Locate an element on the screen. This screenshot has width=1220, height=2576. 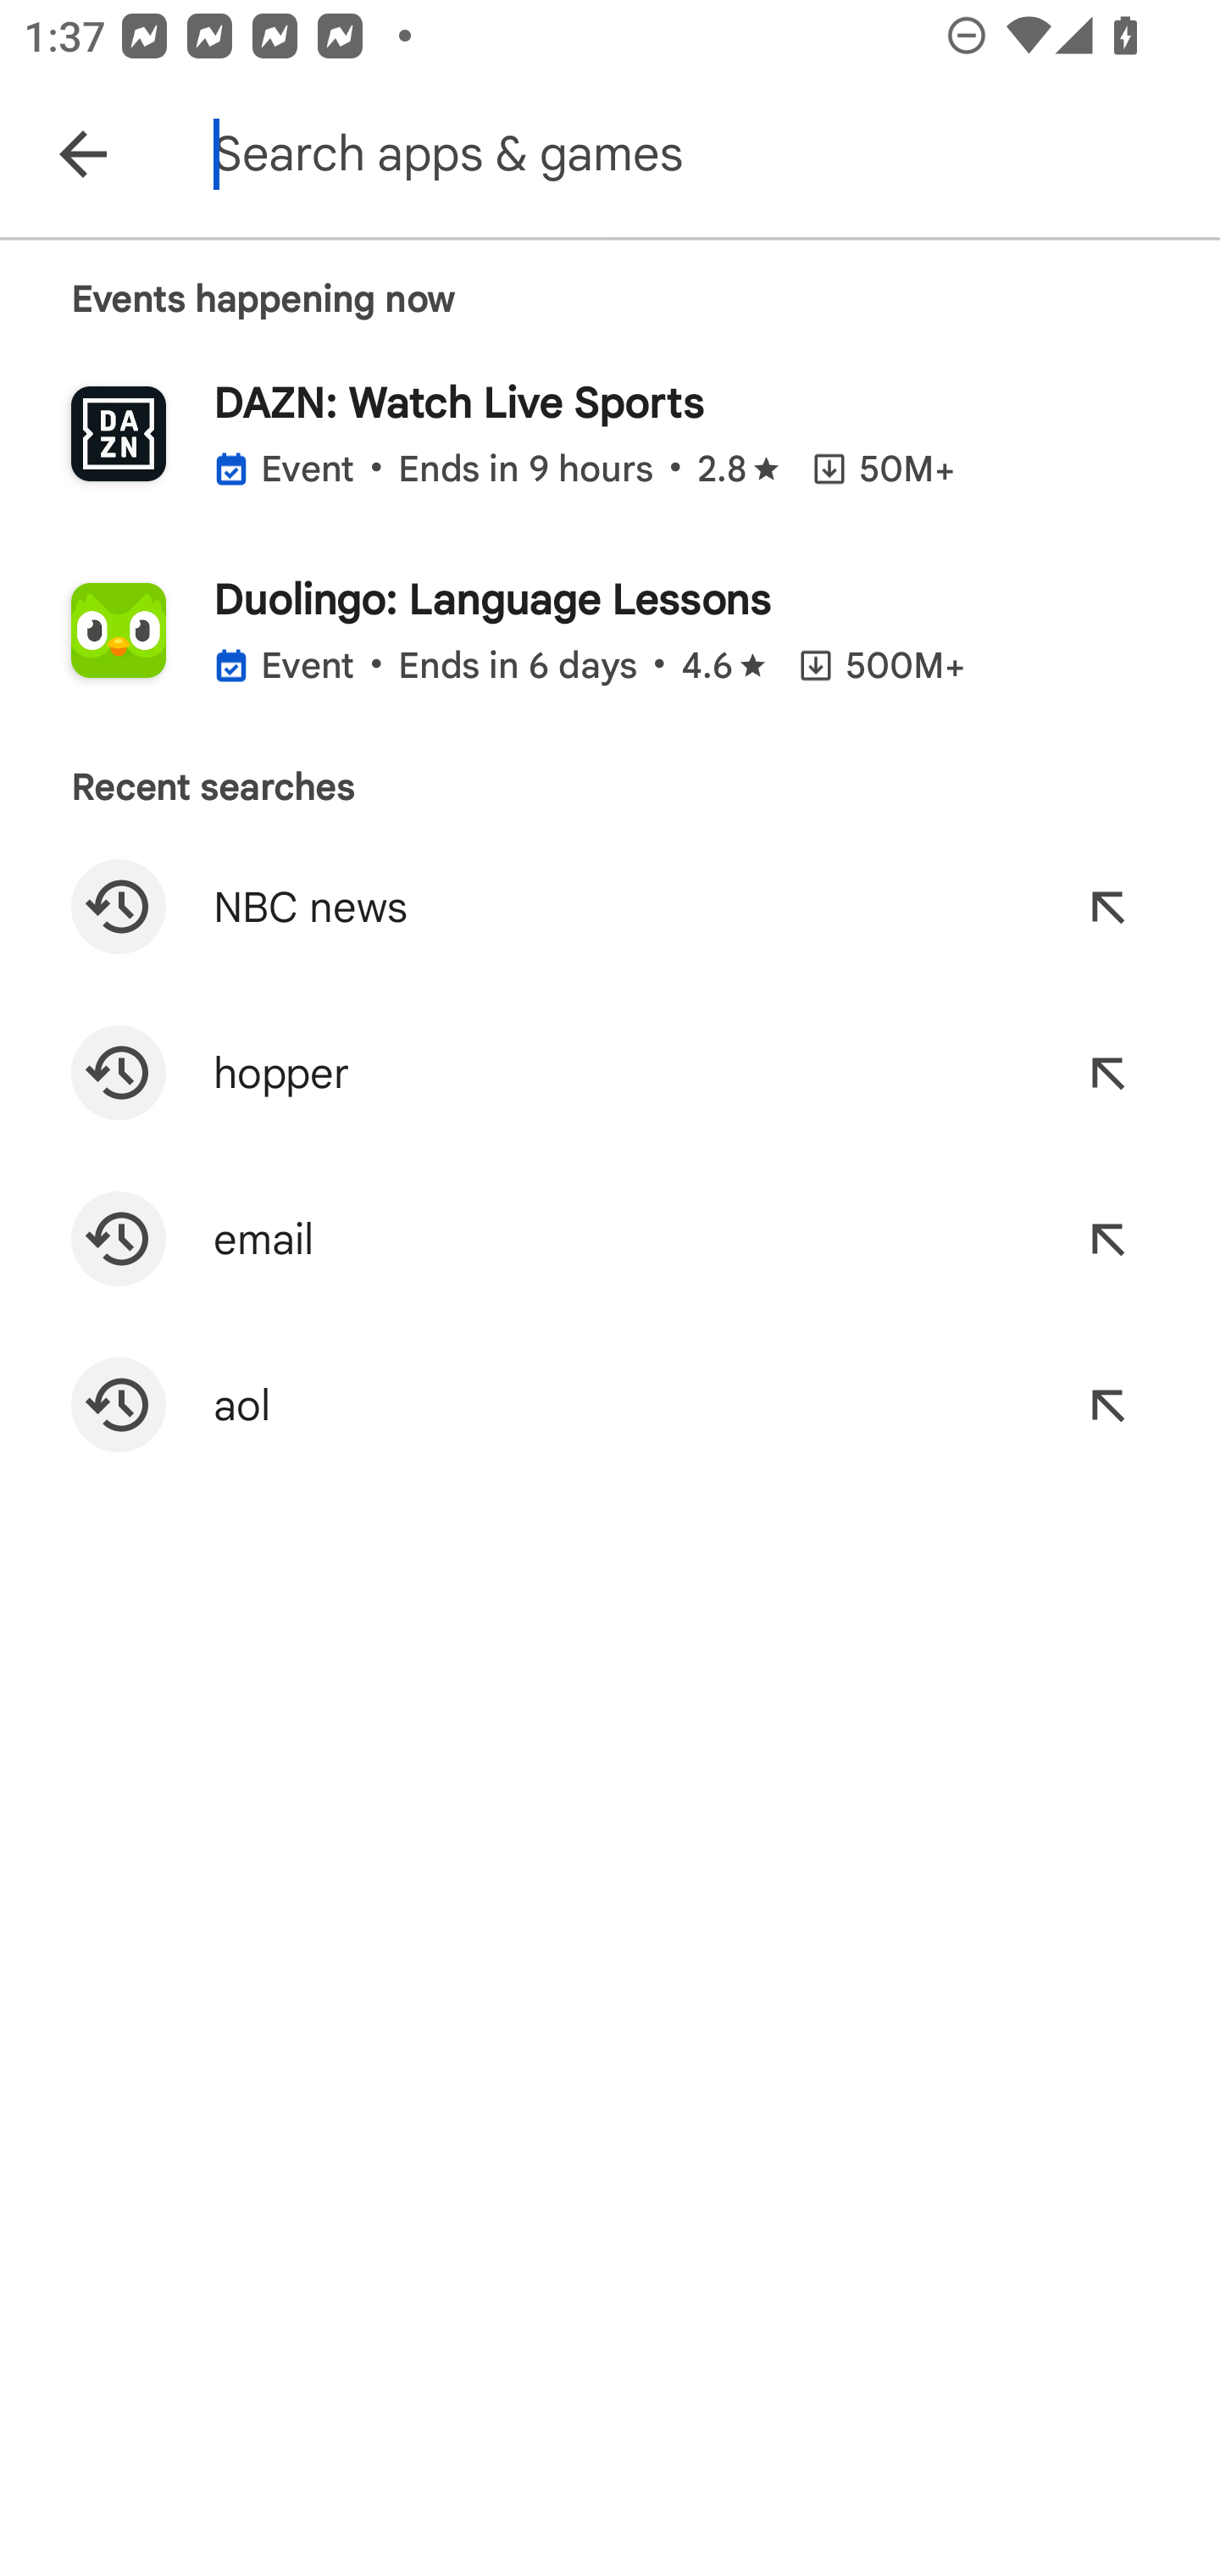
Search for "hopper"  Refine search to "hopper" is located at coordinates (610, 1073).